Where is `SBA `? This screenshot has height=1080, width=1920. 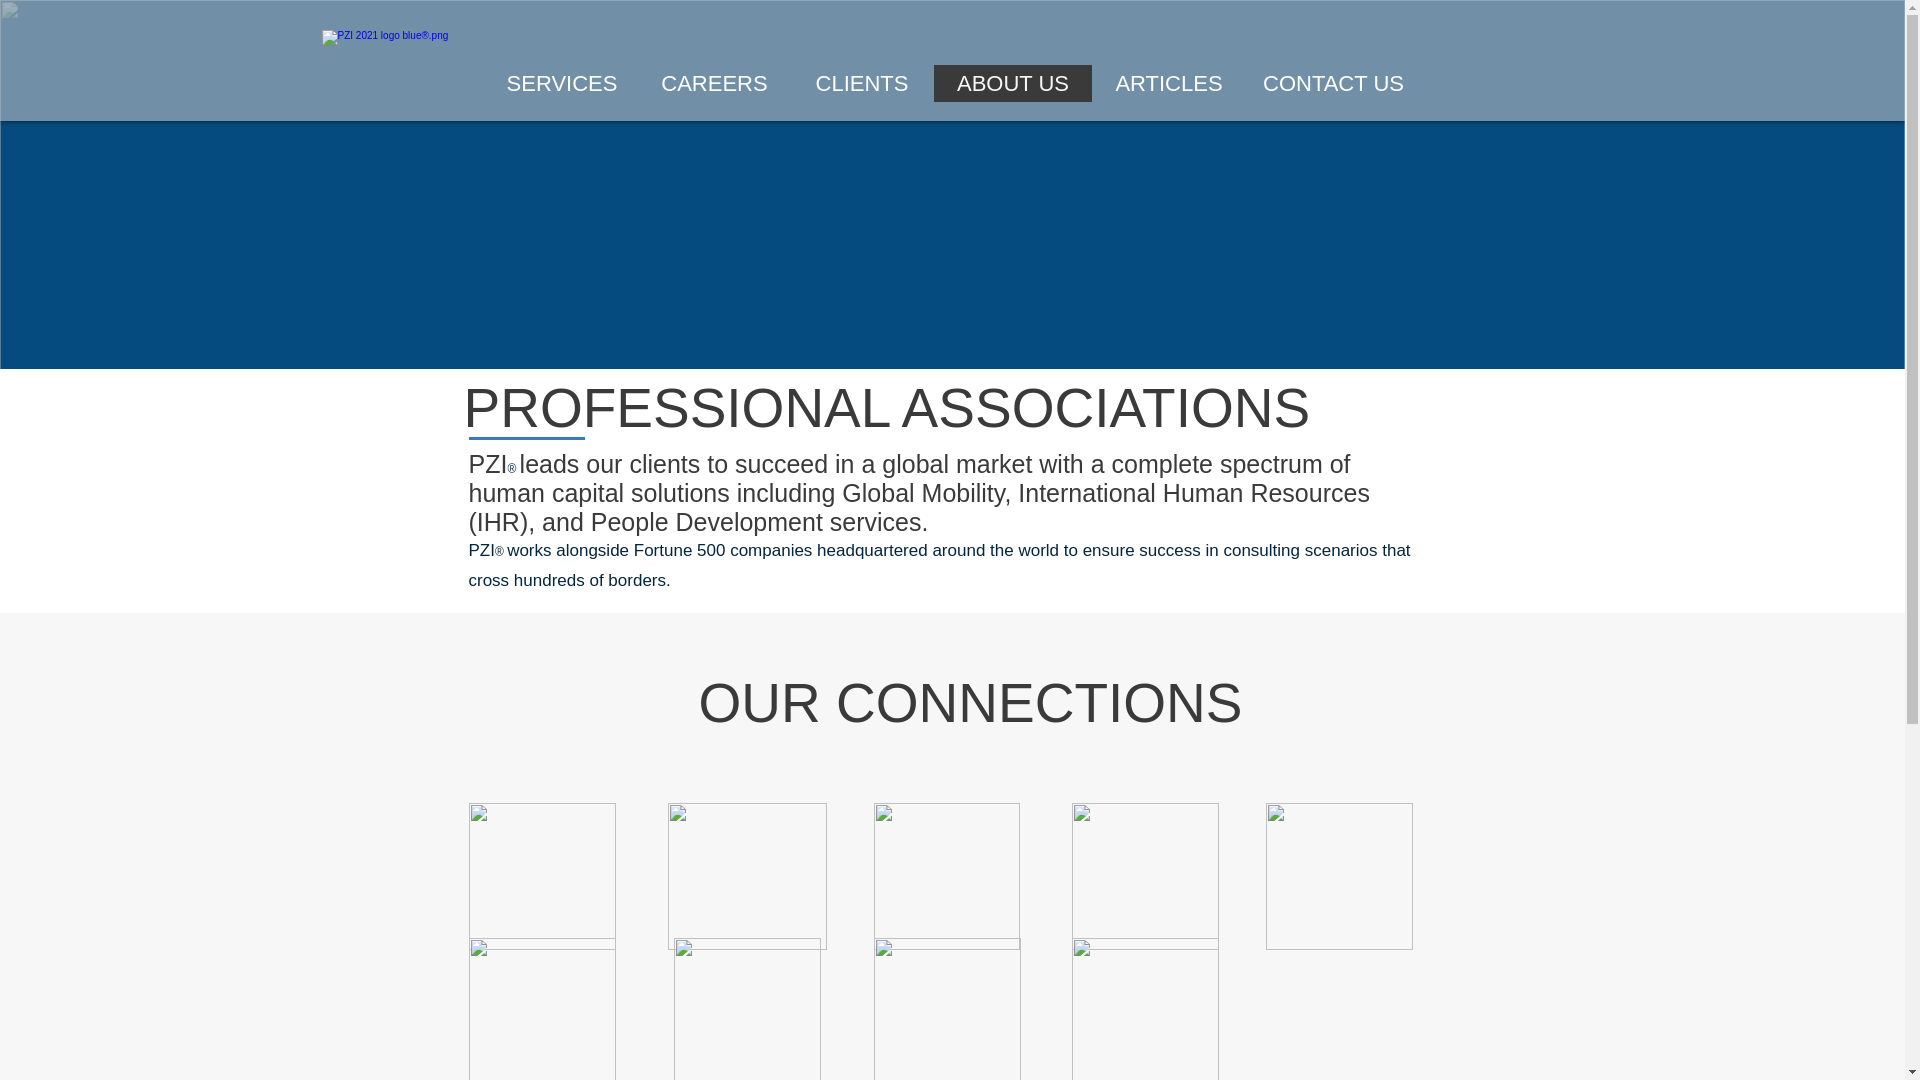
SBA  is located at coordinates (541, 876).